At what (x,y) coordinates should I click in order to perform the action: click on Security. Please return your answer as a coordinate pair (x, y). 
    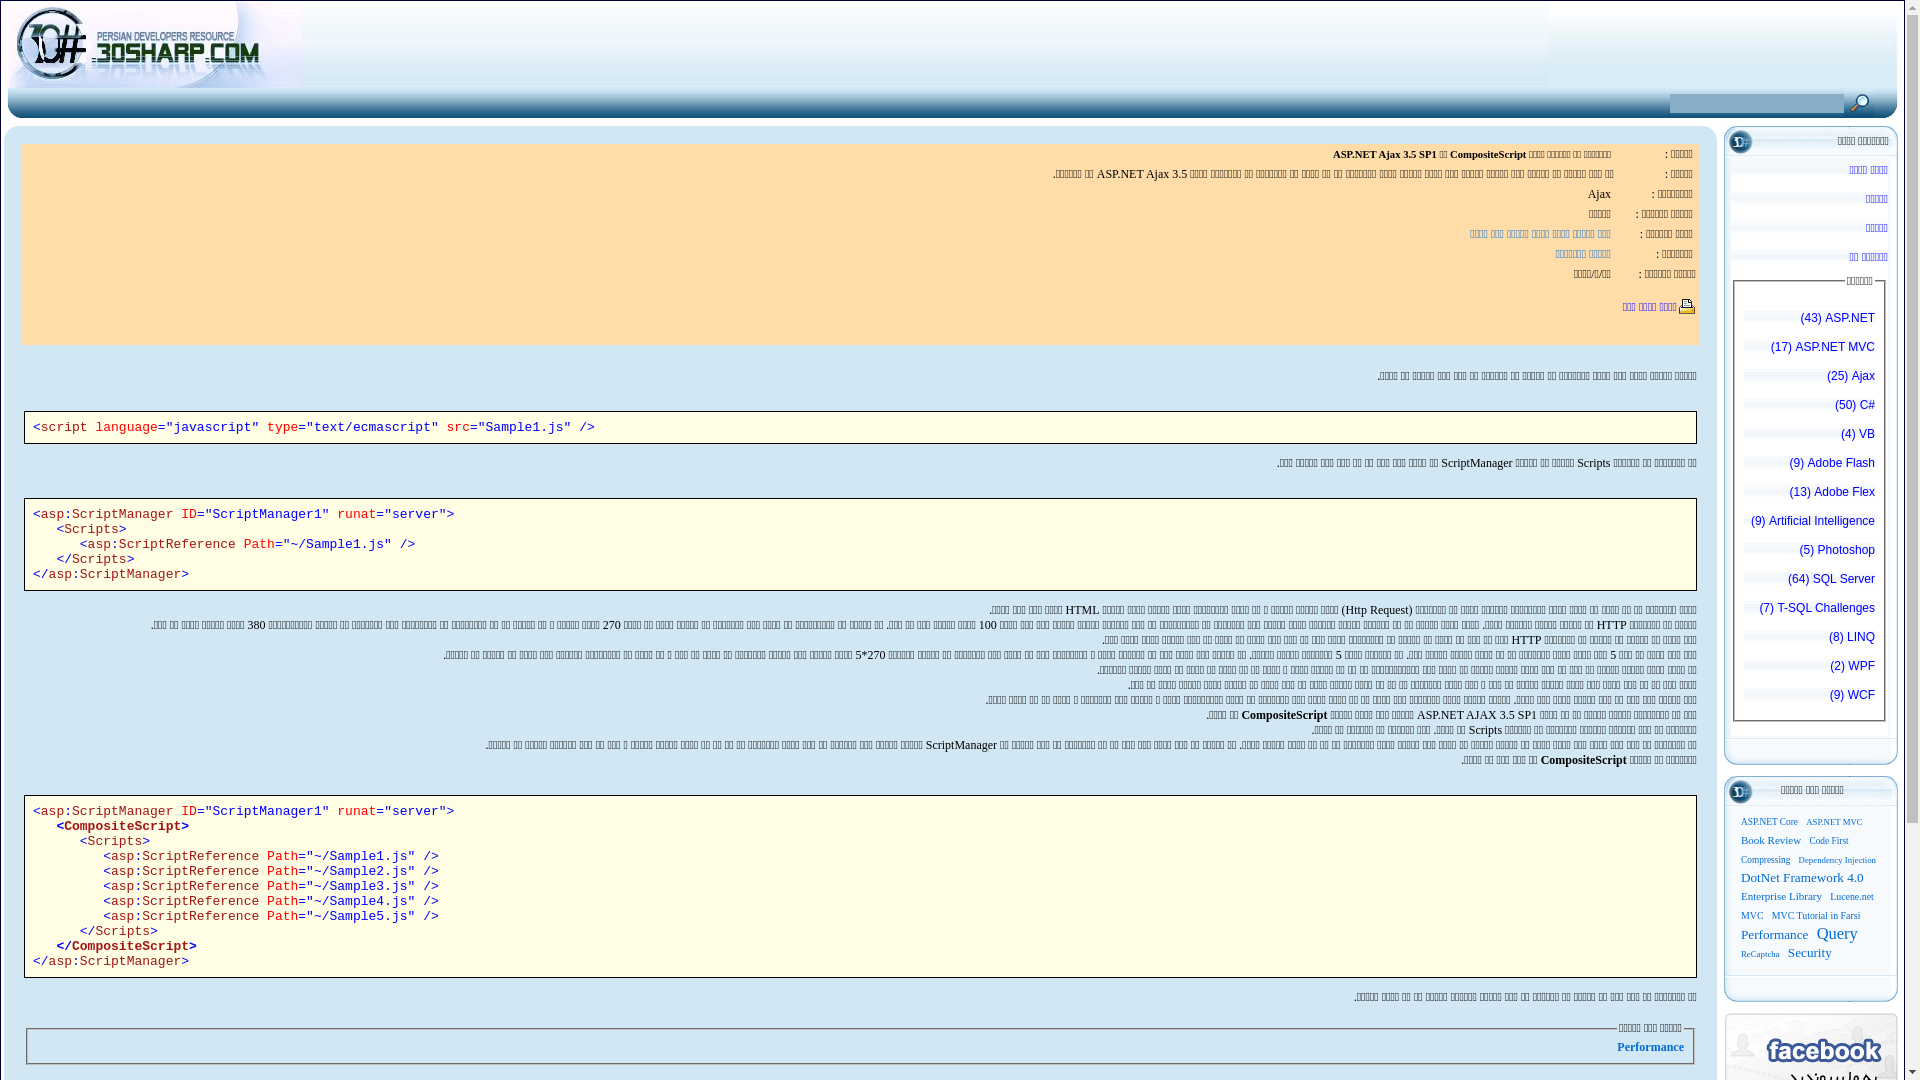
    Looking at the image, I should click on (1810, 952).